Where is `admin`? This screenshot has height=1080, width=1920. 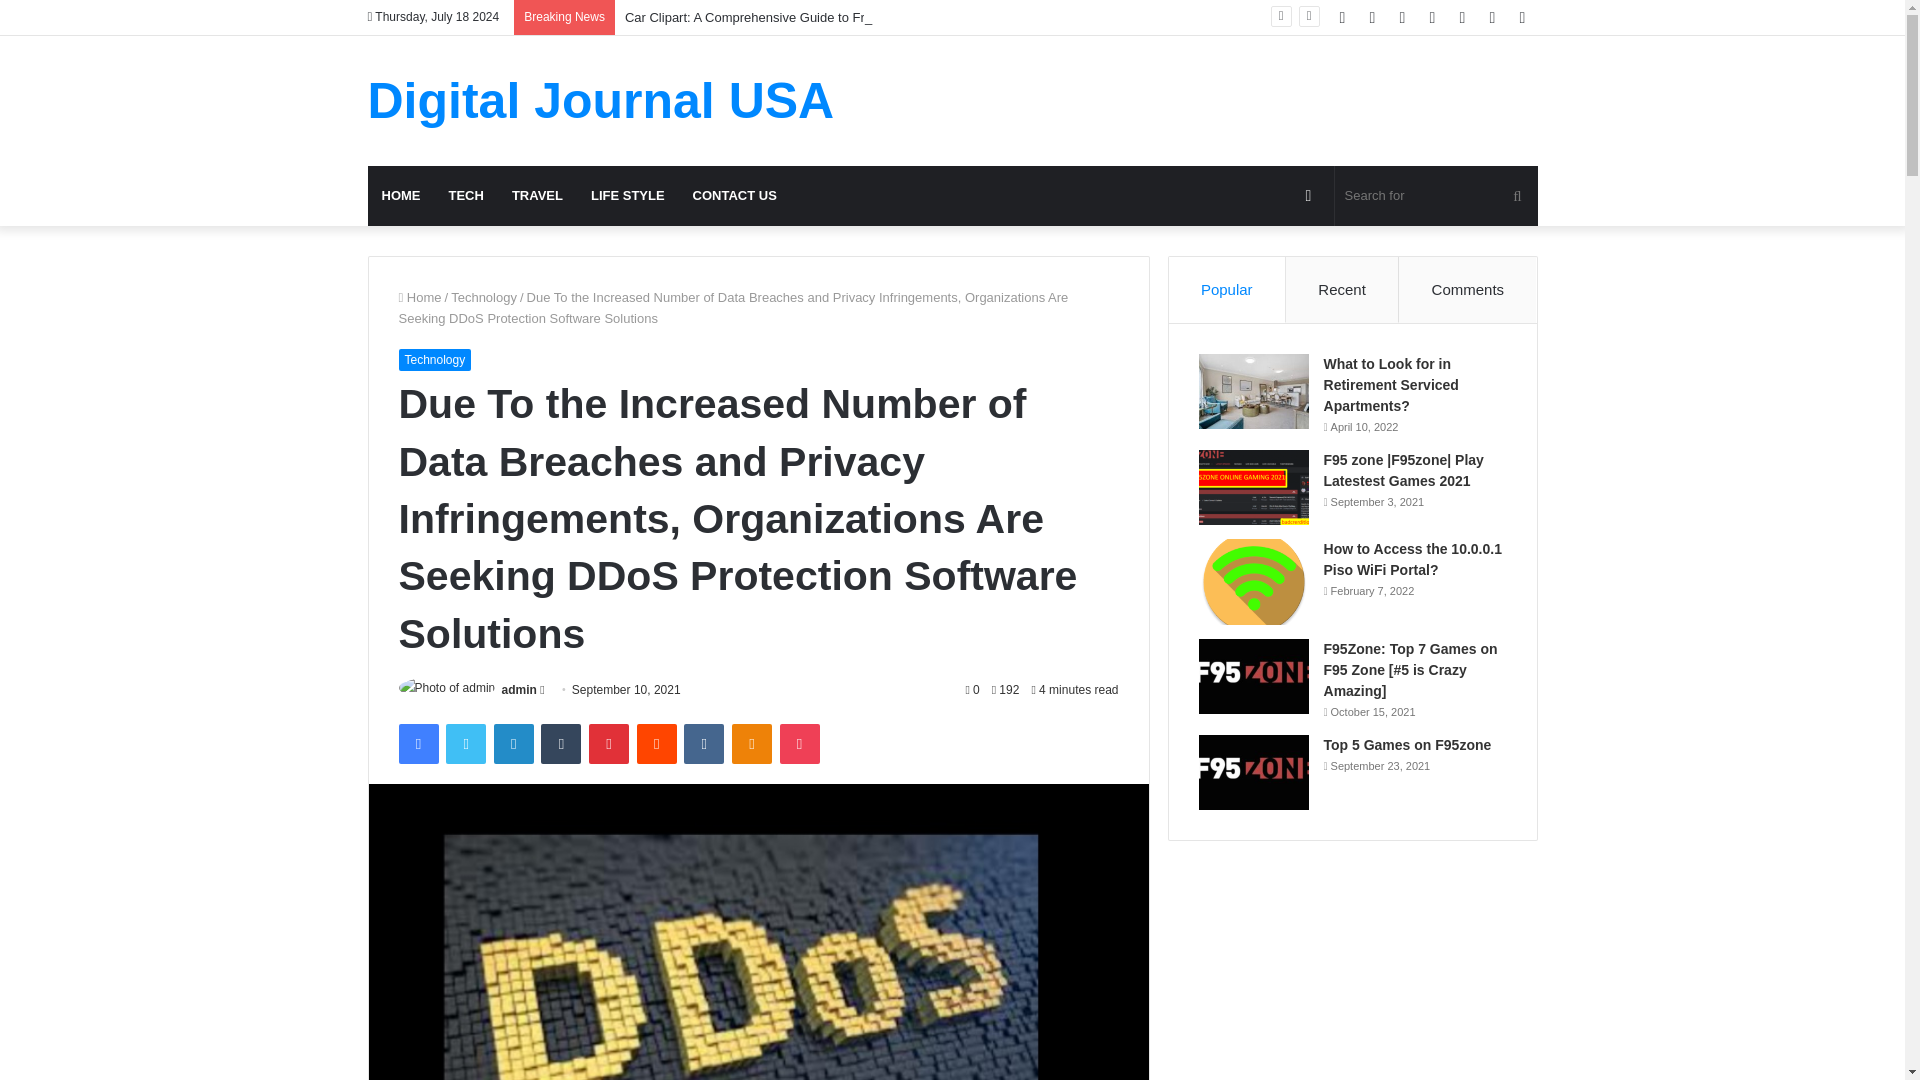
admin is located at coordinates (519, 689).